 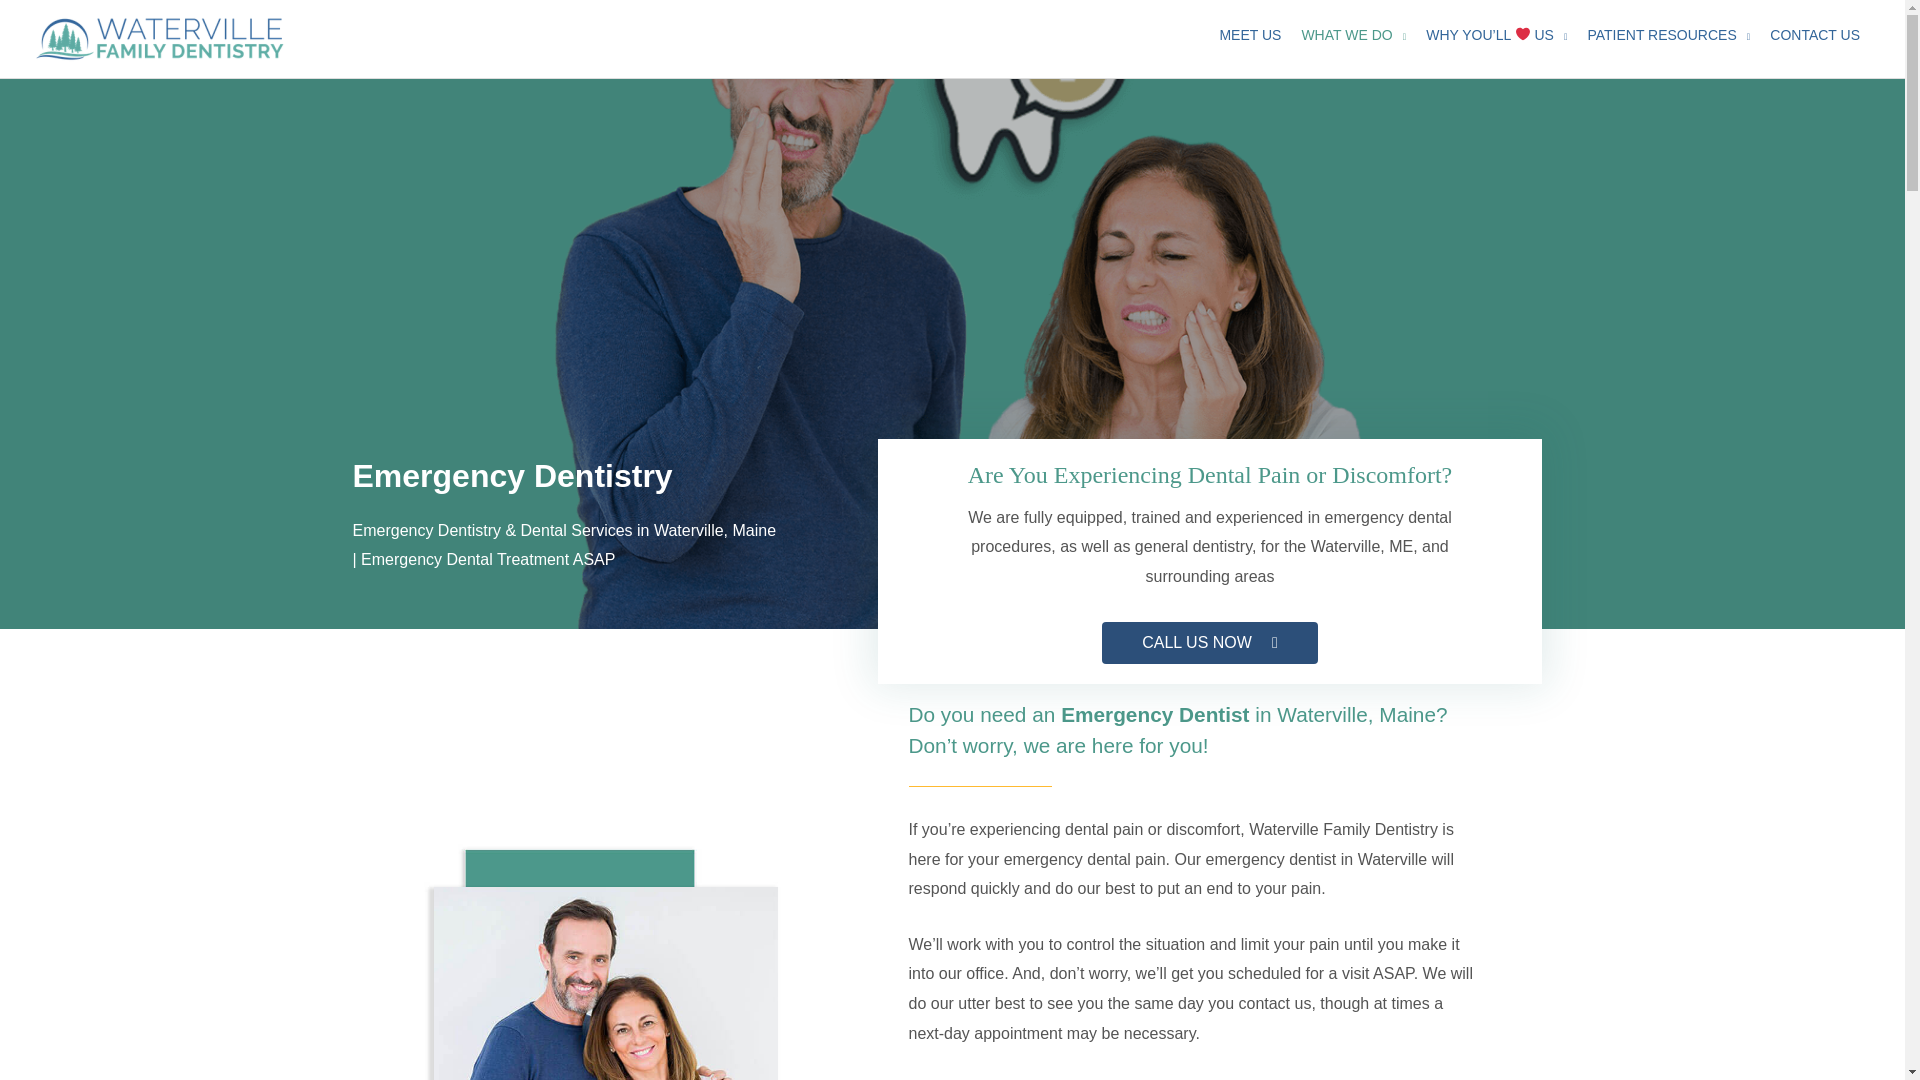 What do you see at coordinates (1250, 34) in the screenshot?
I see `MEET US` at bounding box center [1250, 34].